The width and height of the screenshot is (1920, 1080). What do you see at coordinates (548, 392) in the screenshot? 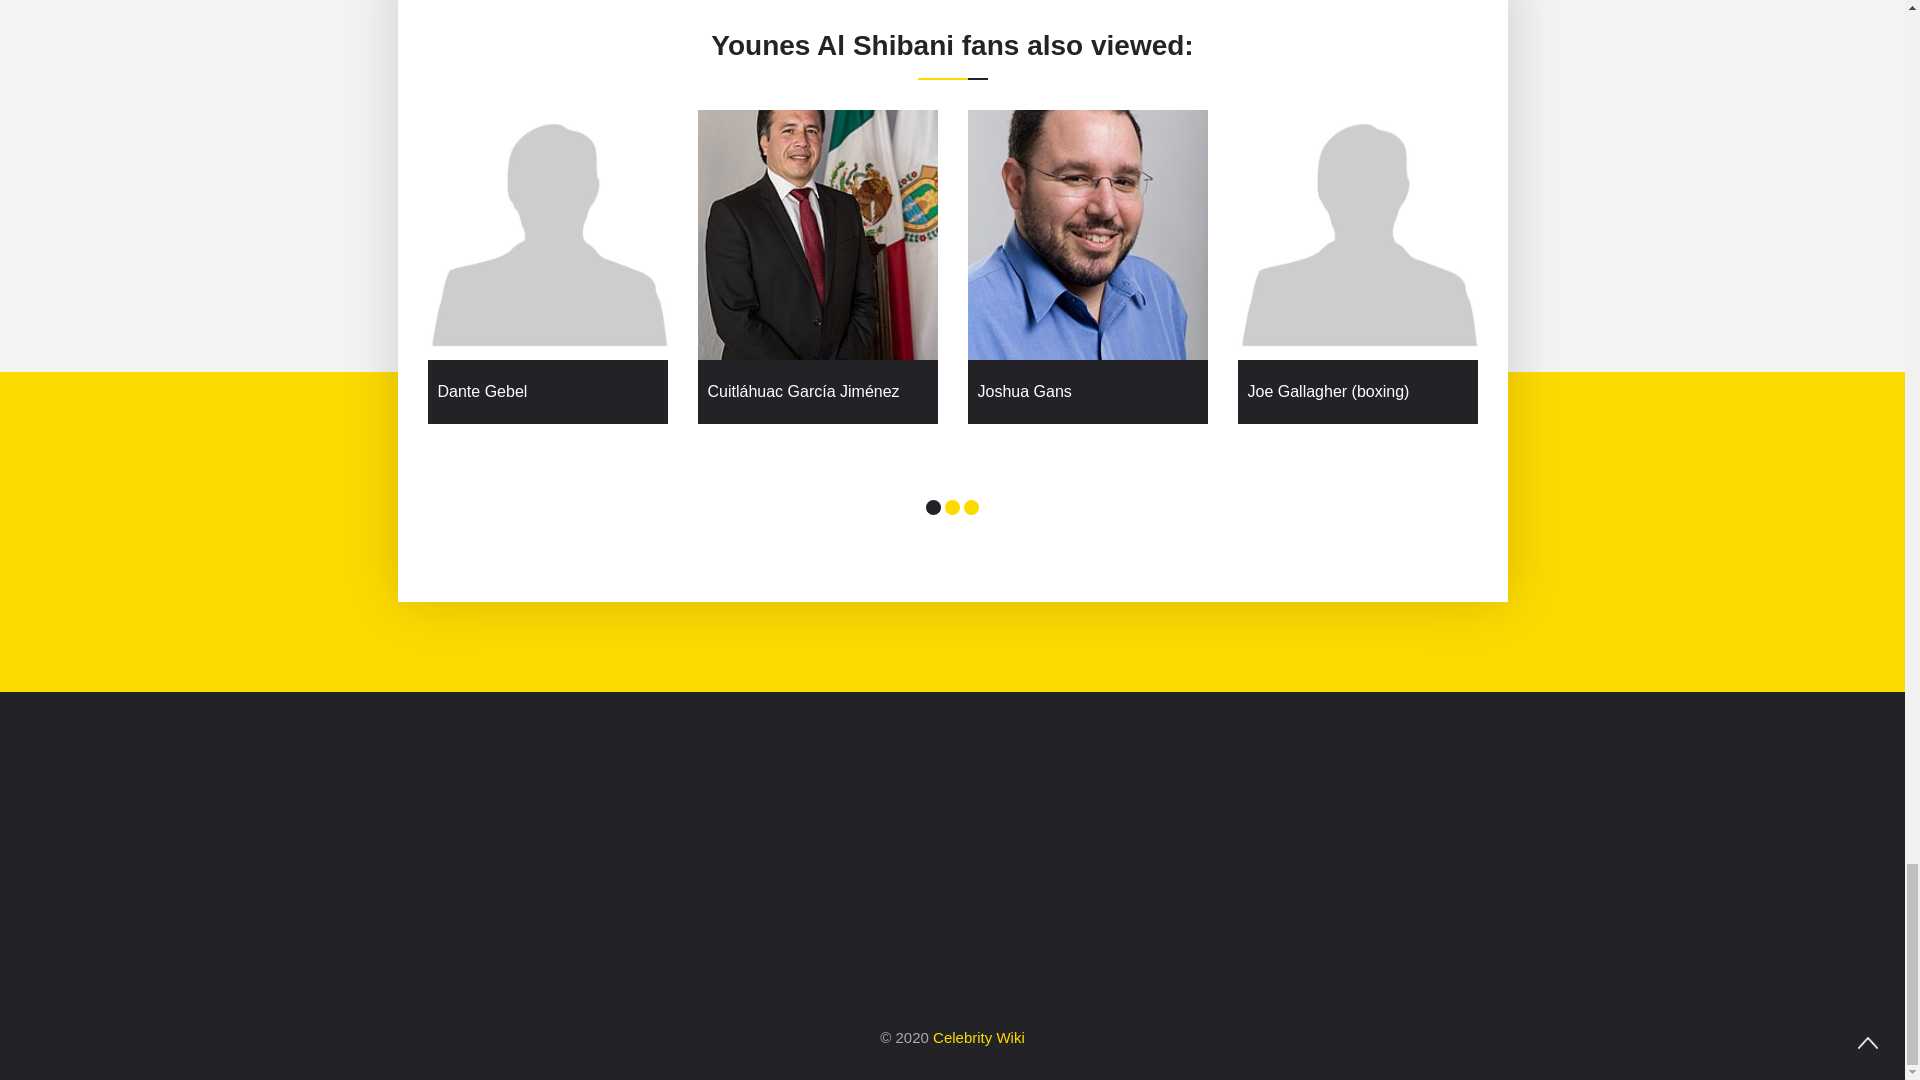
I see `Dante Gebel` at bounding box center [548, 392].